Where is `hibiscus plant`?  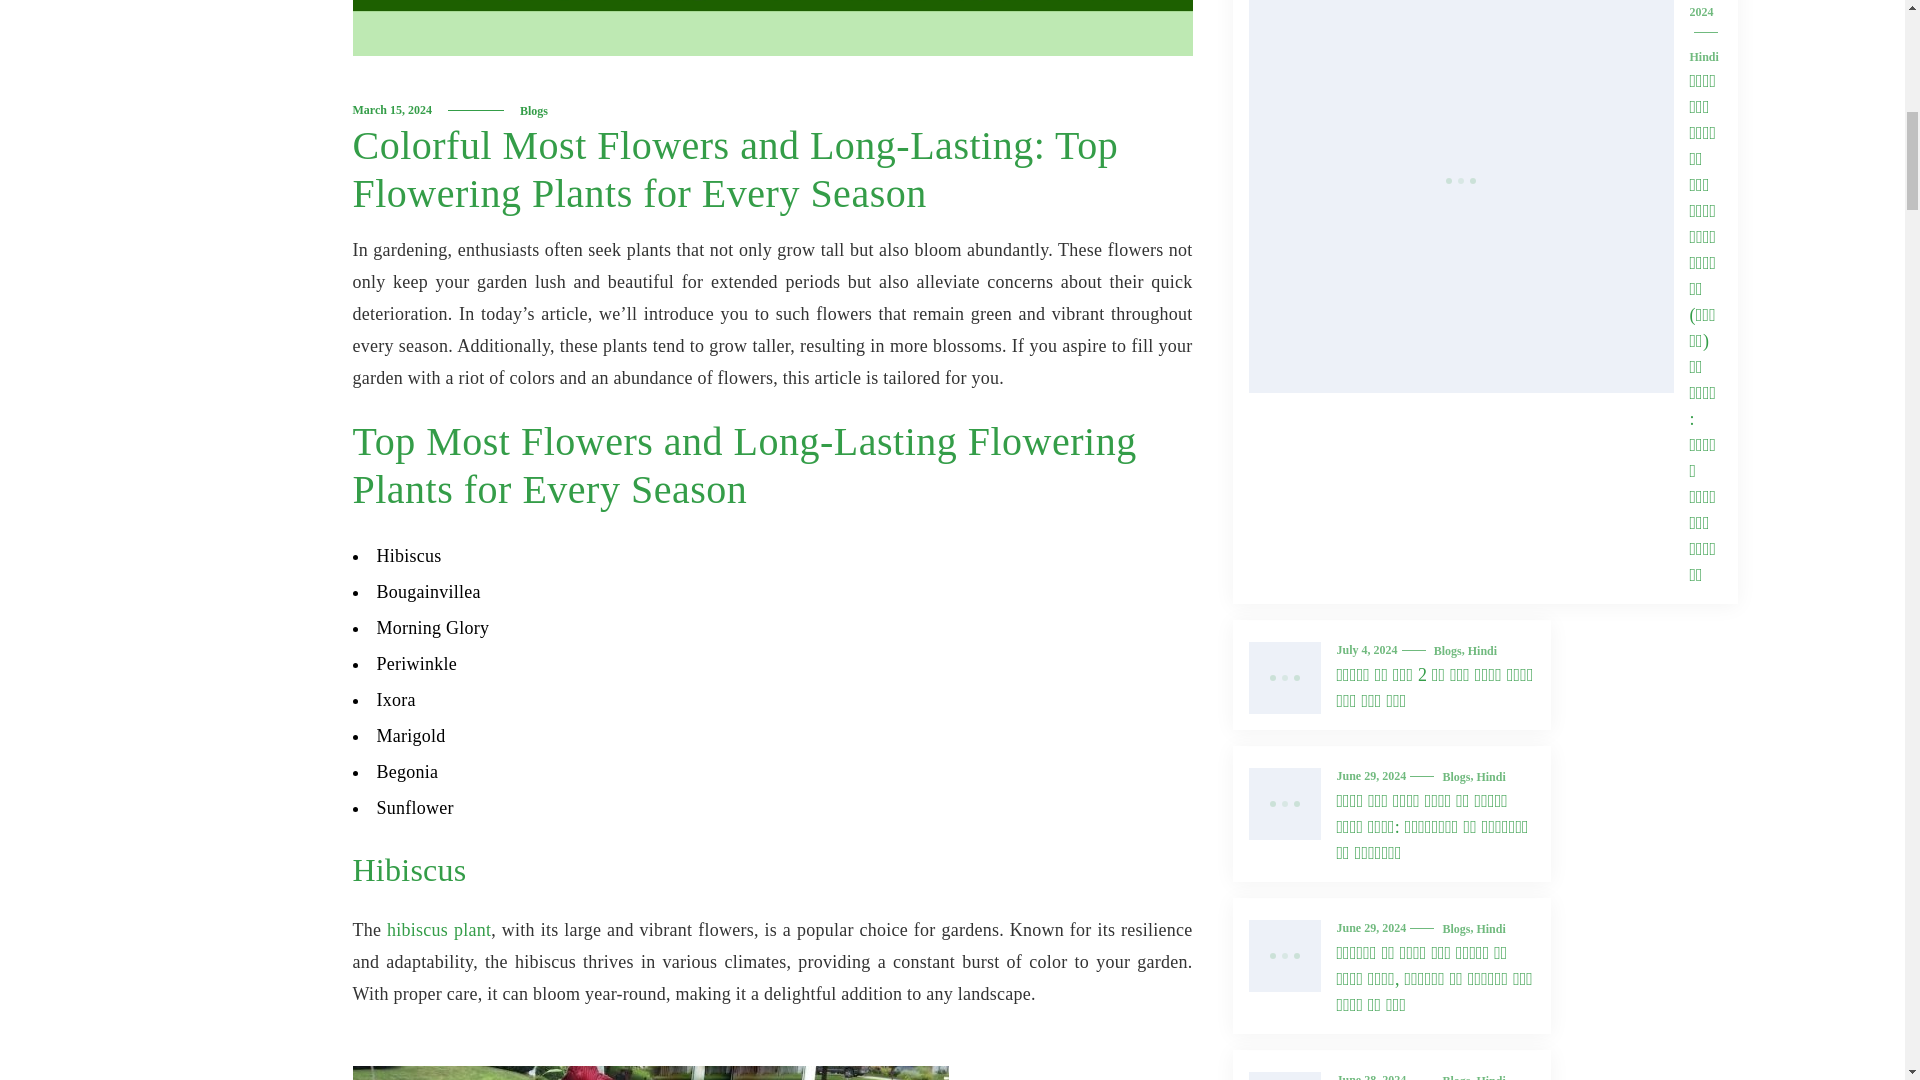 hibiscus plant is located at coordinates (439, 930).